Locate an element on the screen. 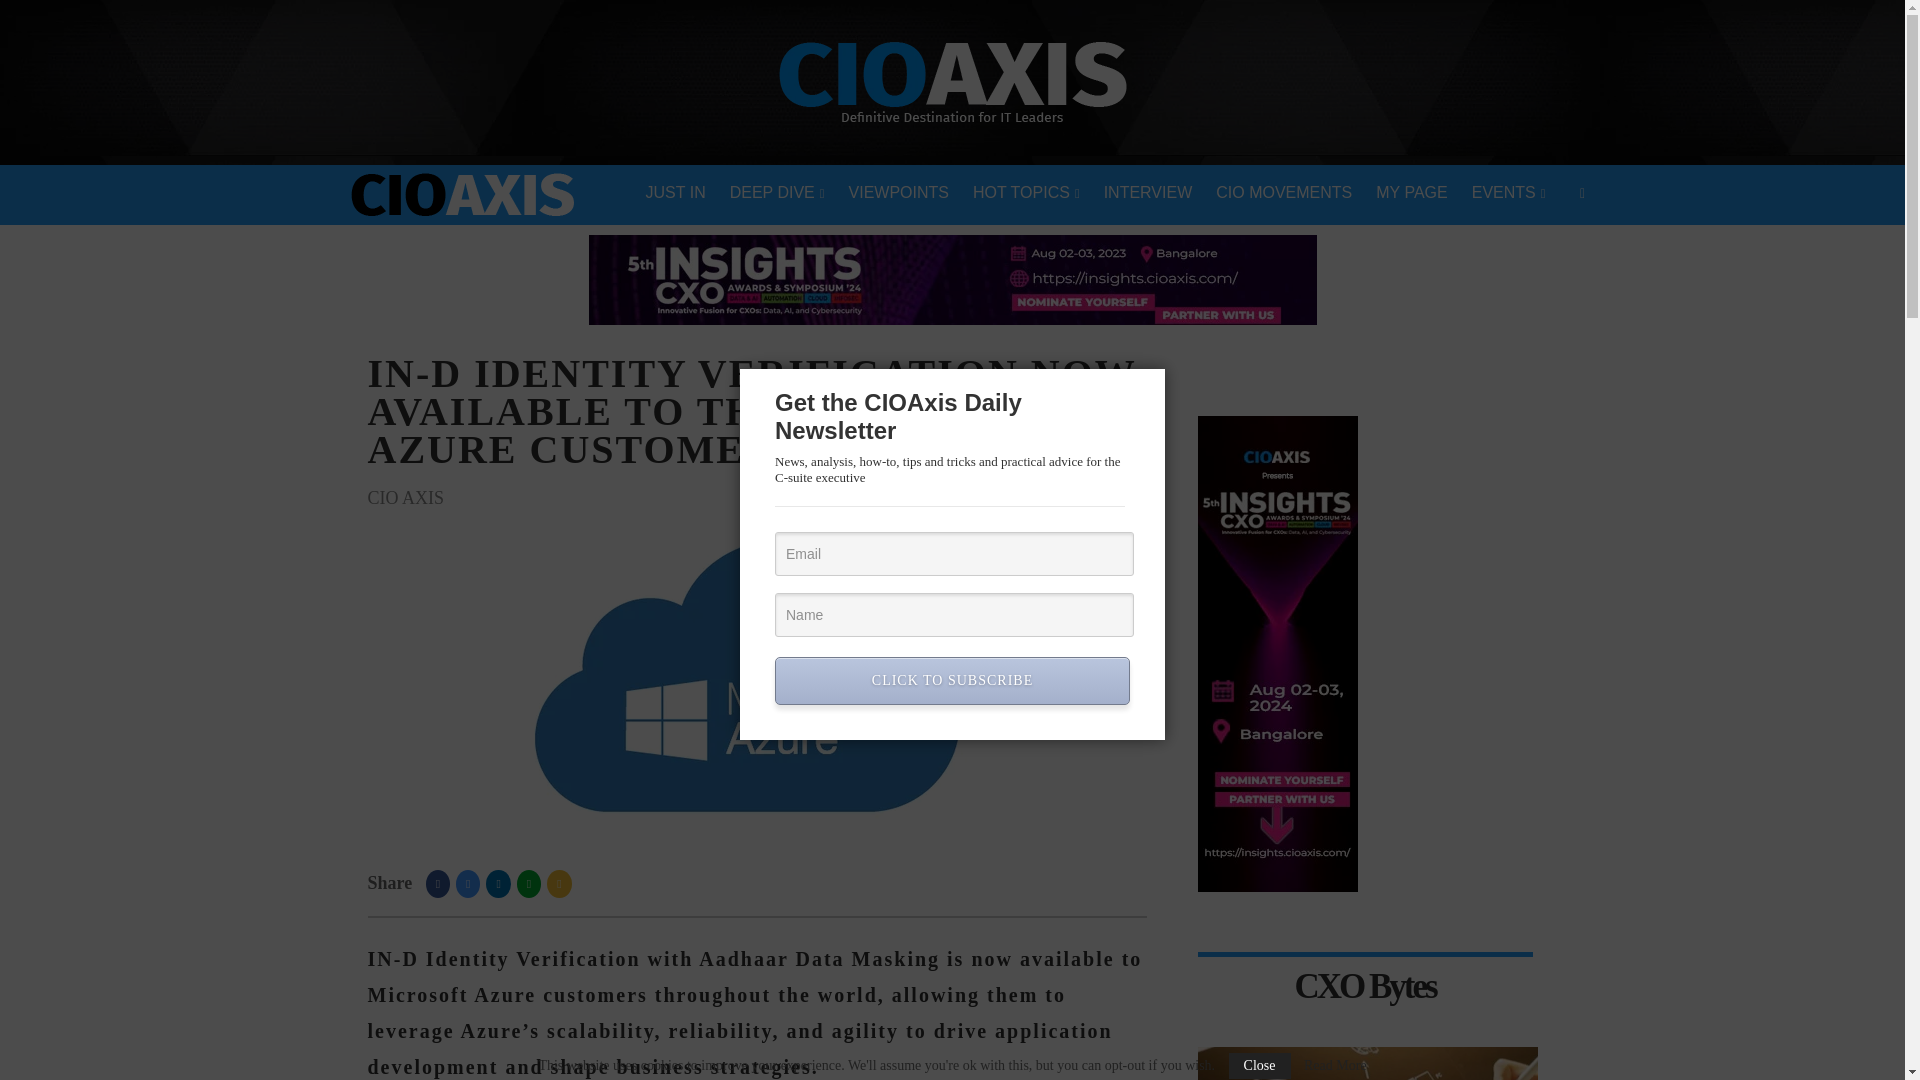  HOT TOPICS is located at coordinates (1026, 194).